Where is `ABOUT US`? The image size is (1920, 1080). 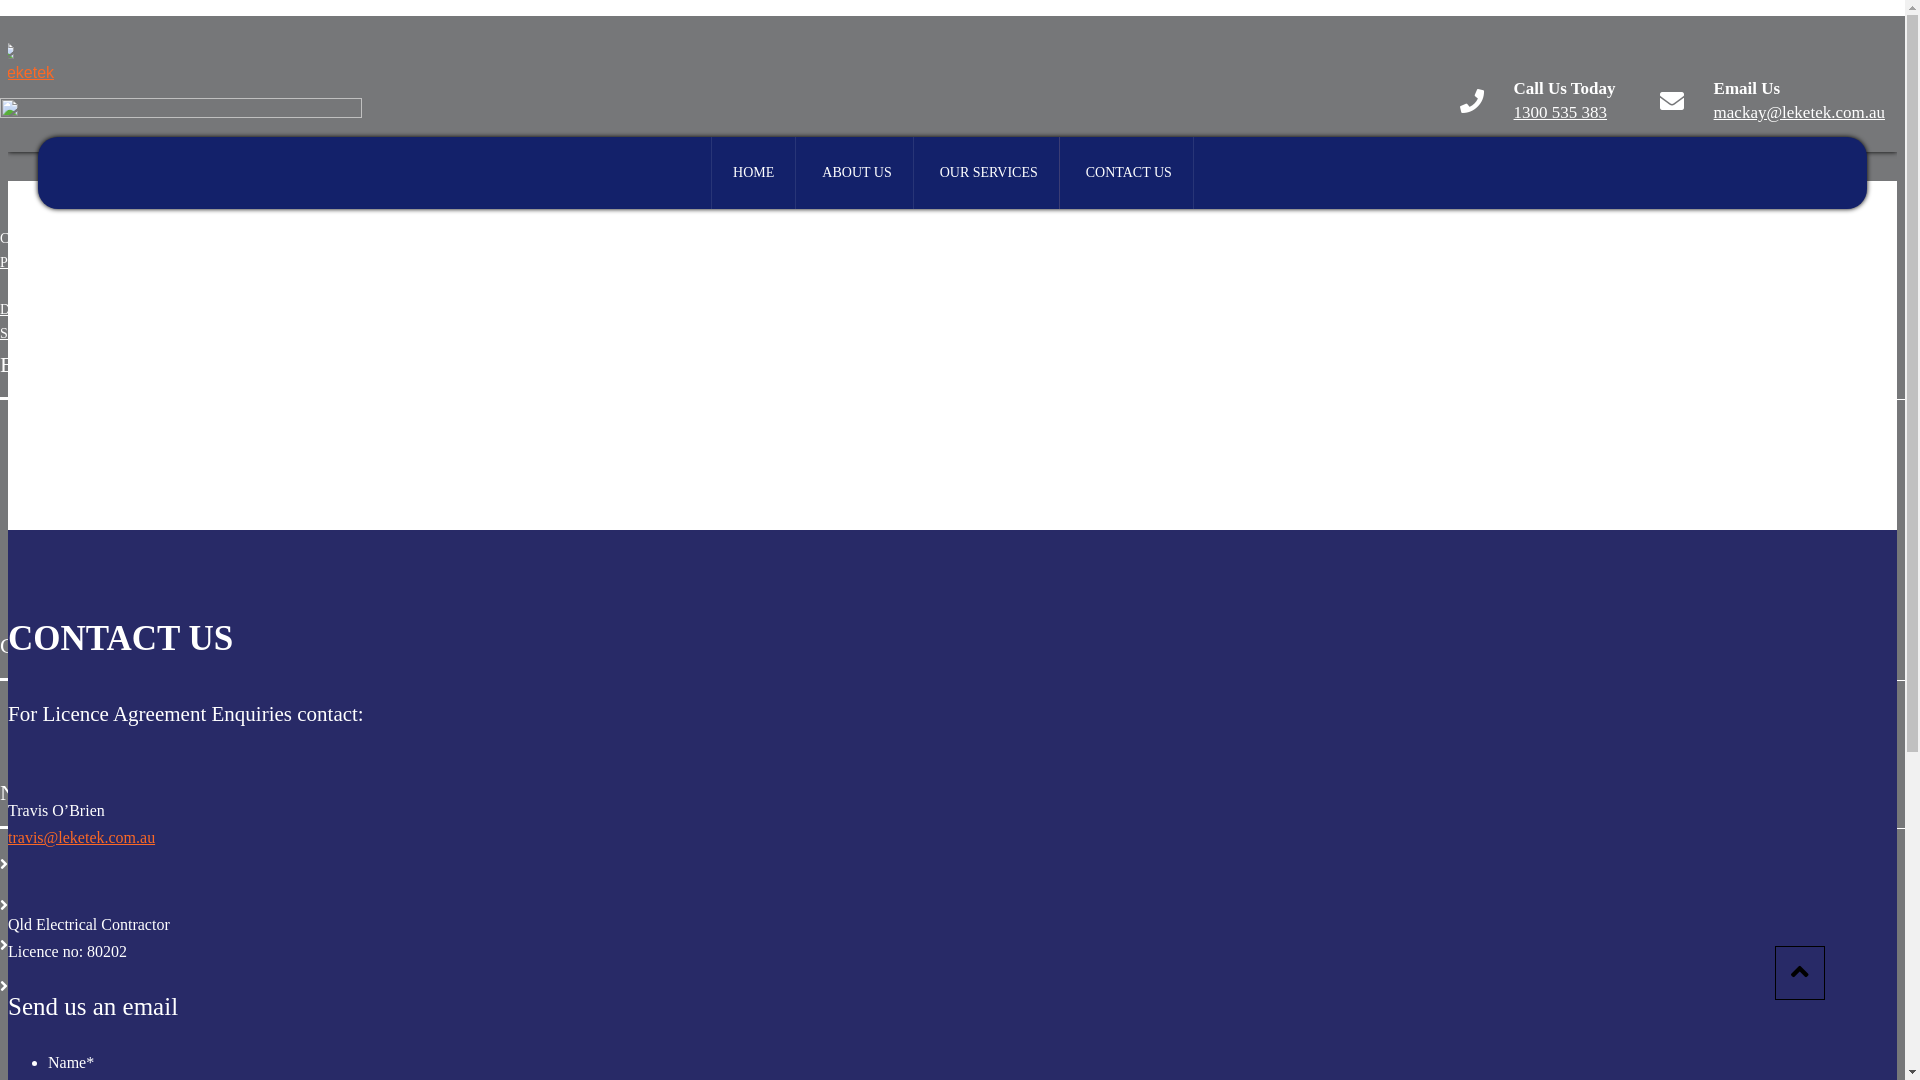
ABOUT US is located at coordinates (856, 173).